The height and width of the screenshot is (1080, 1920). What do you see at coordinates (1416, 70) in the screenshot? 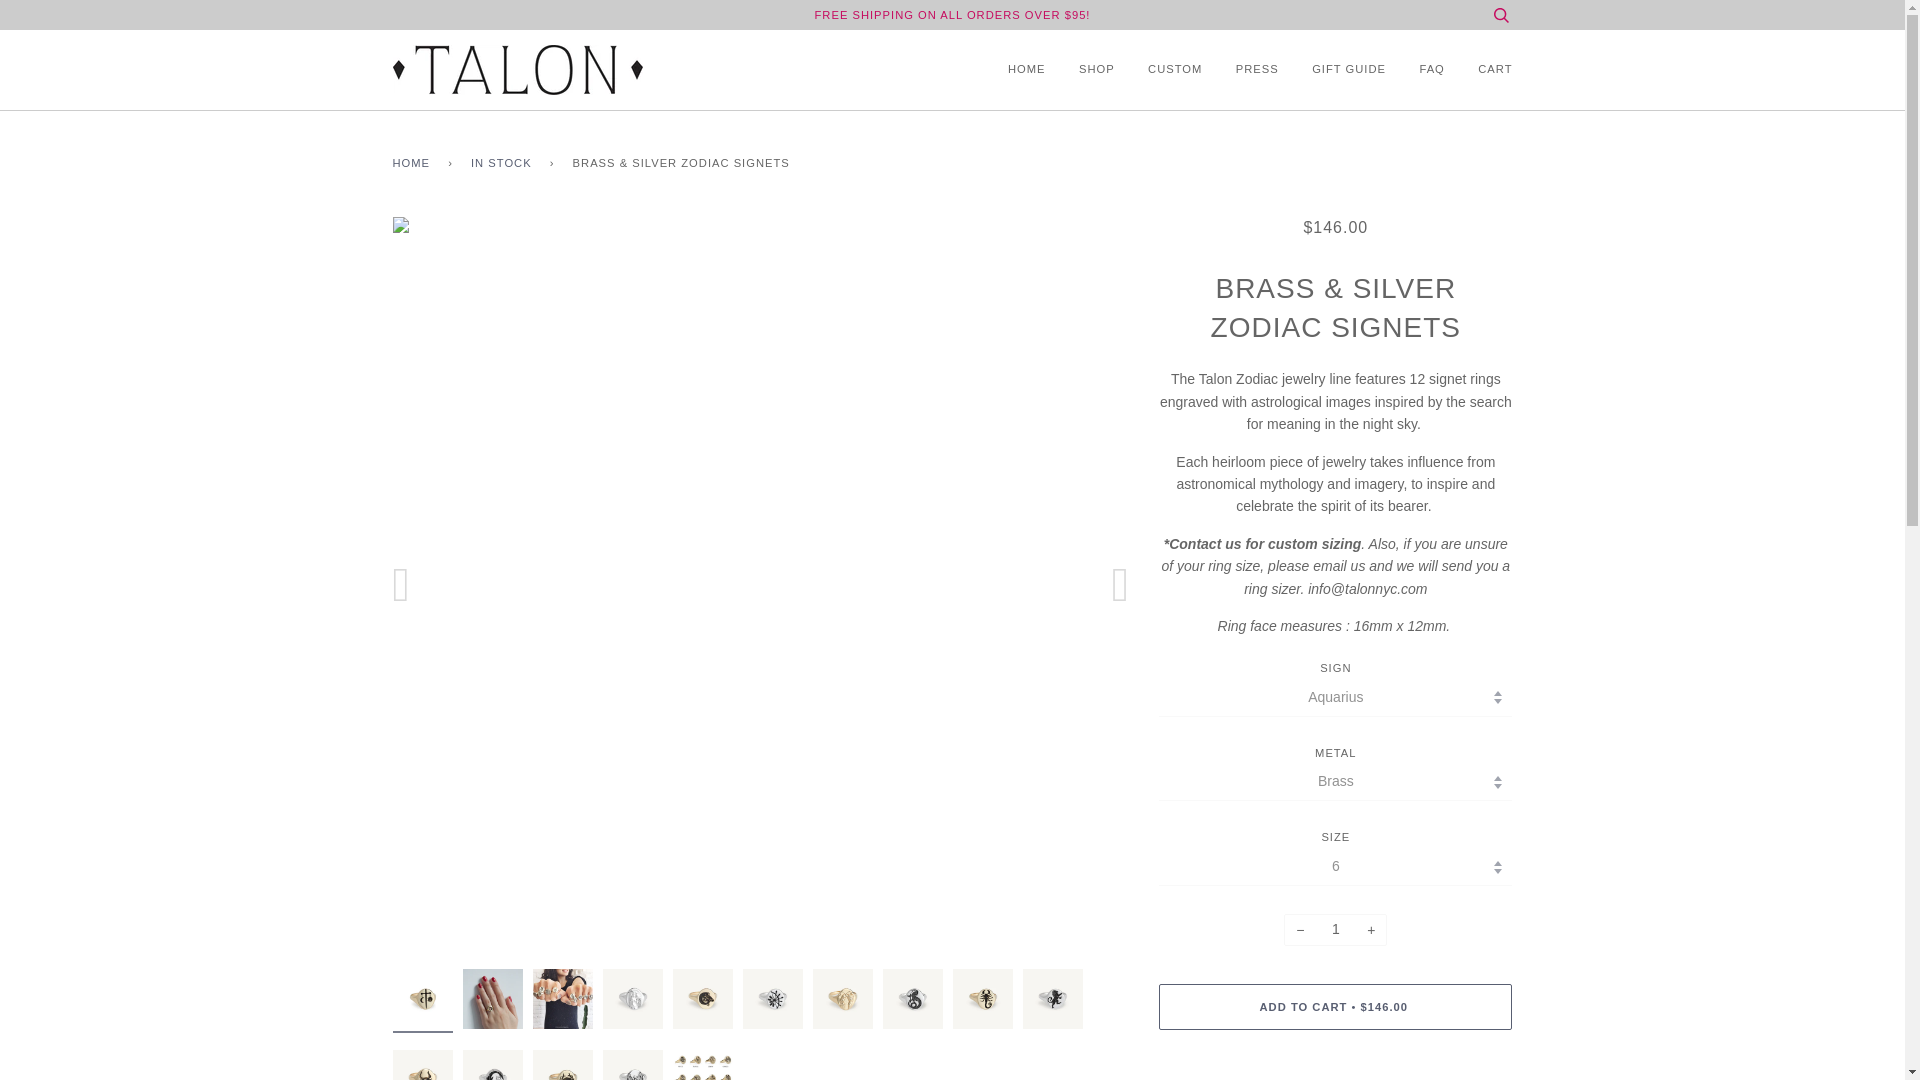
I see `FAQ` at bounding box center [1416, 70].